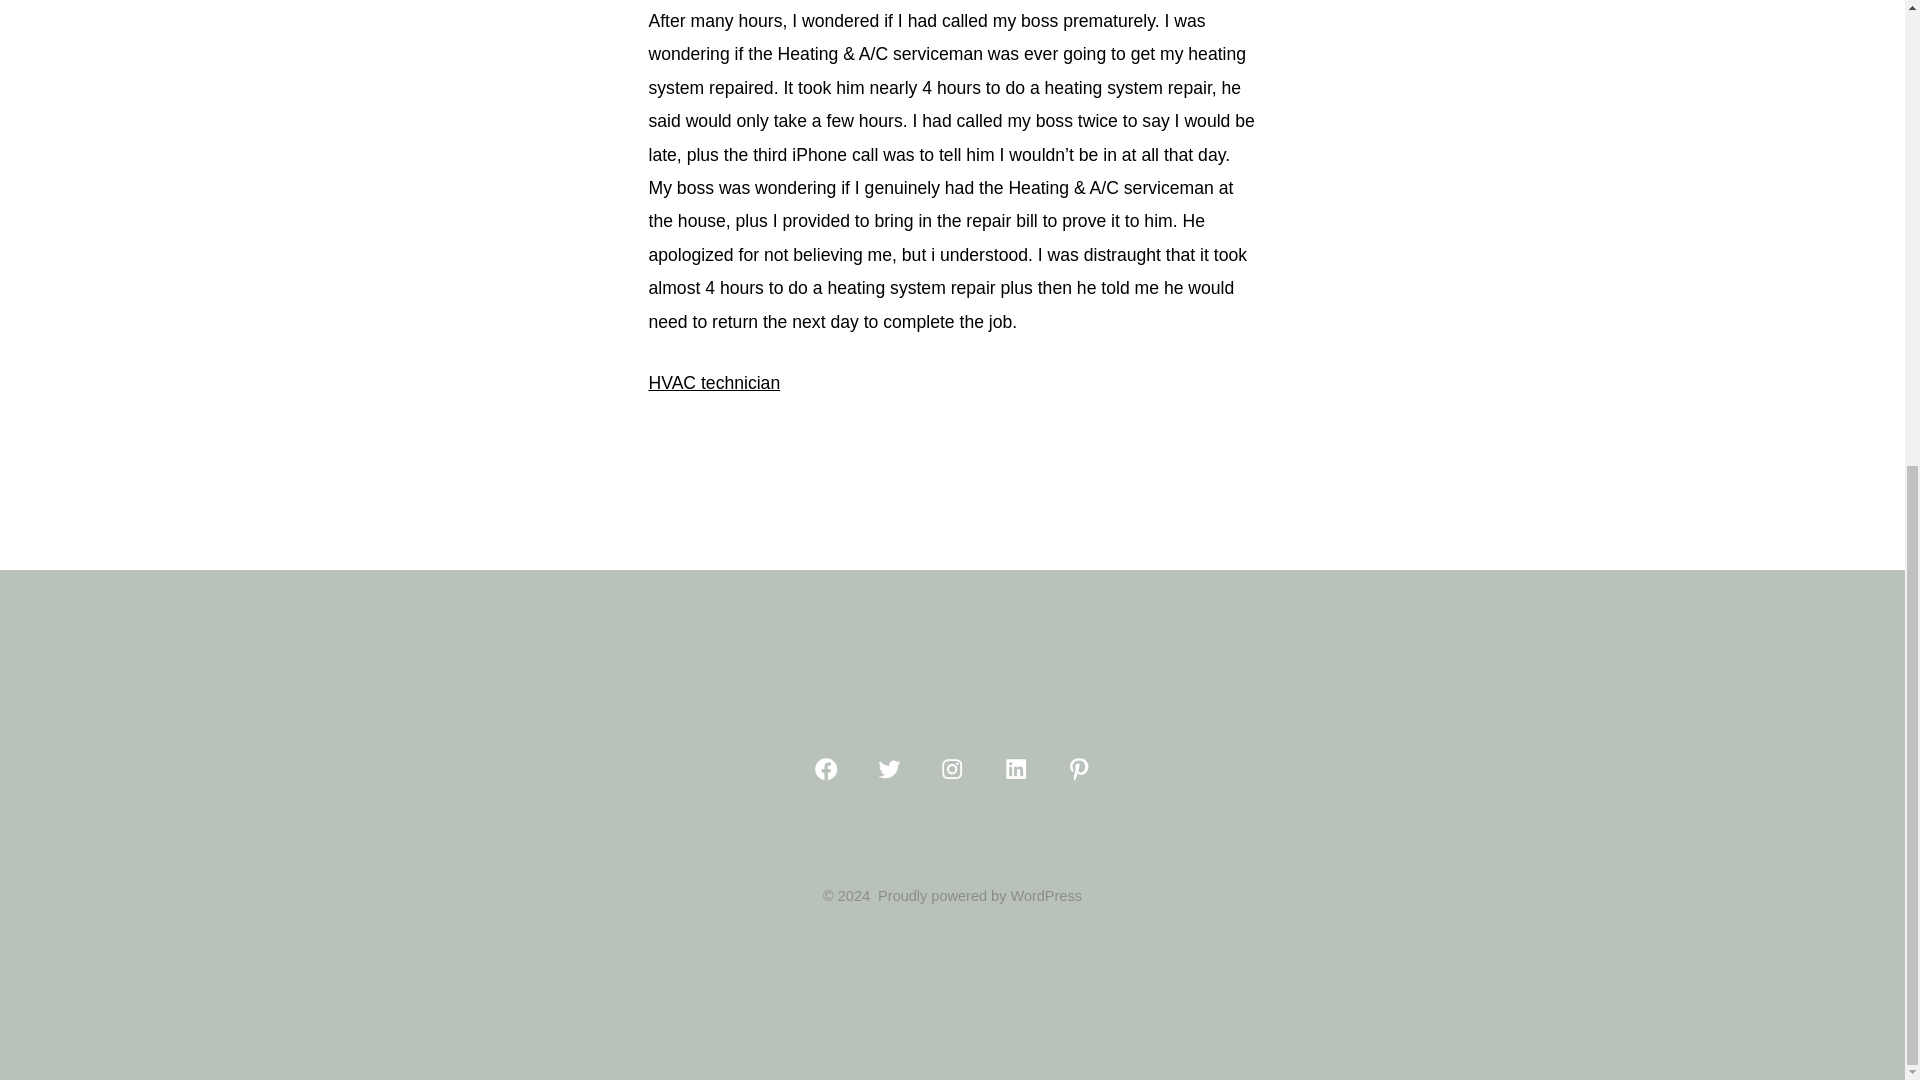 The height and width of the screenshot is (1080, 1920). I want to click on Open Instagram in a new tab, so click(952, 768).